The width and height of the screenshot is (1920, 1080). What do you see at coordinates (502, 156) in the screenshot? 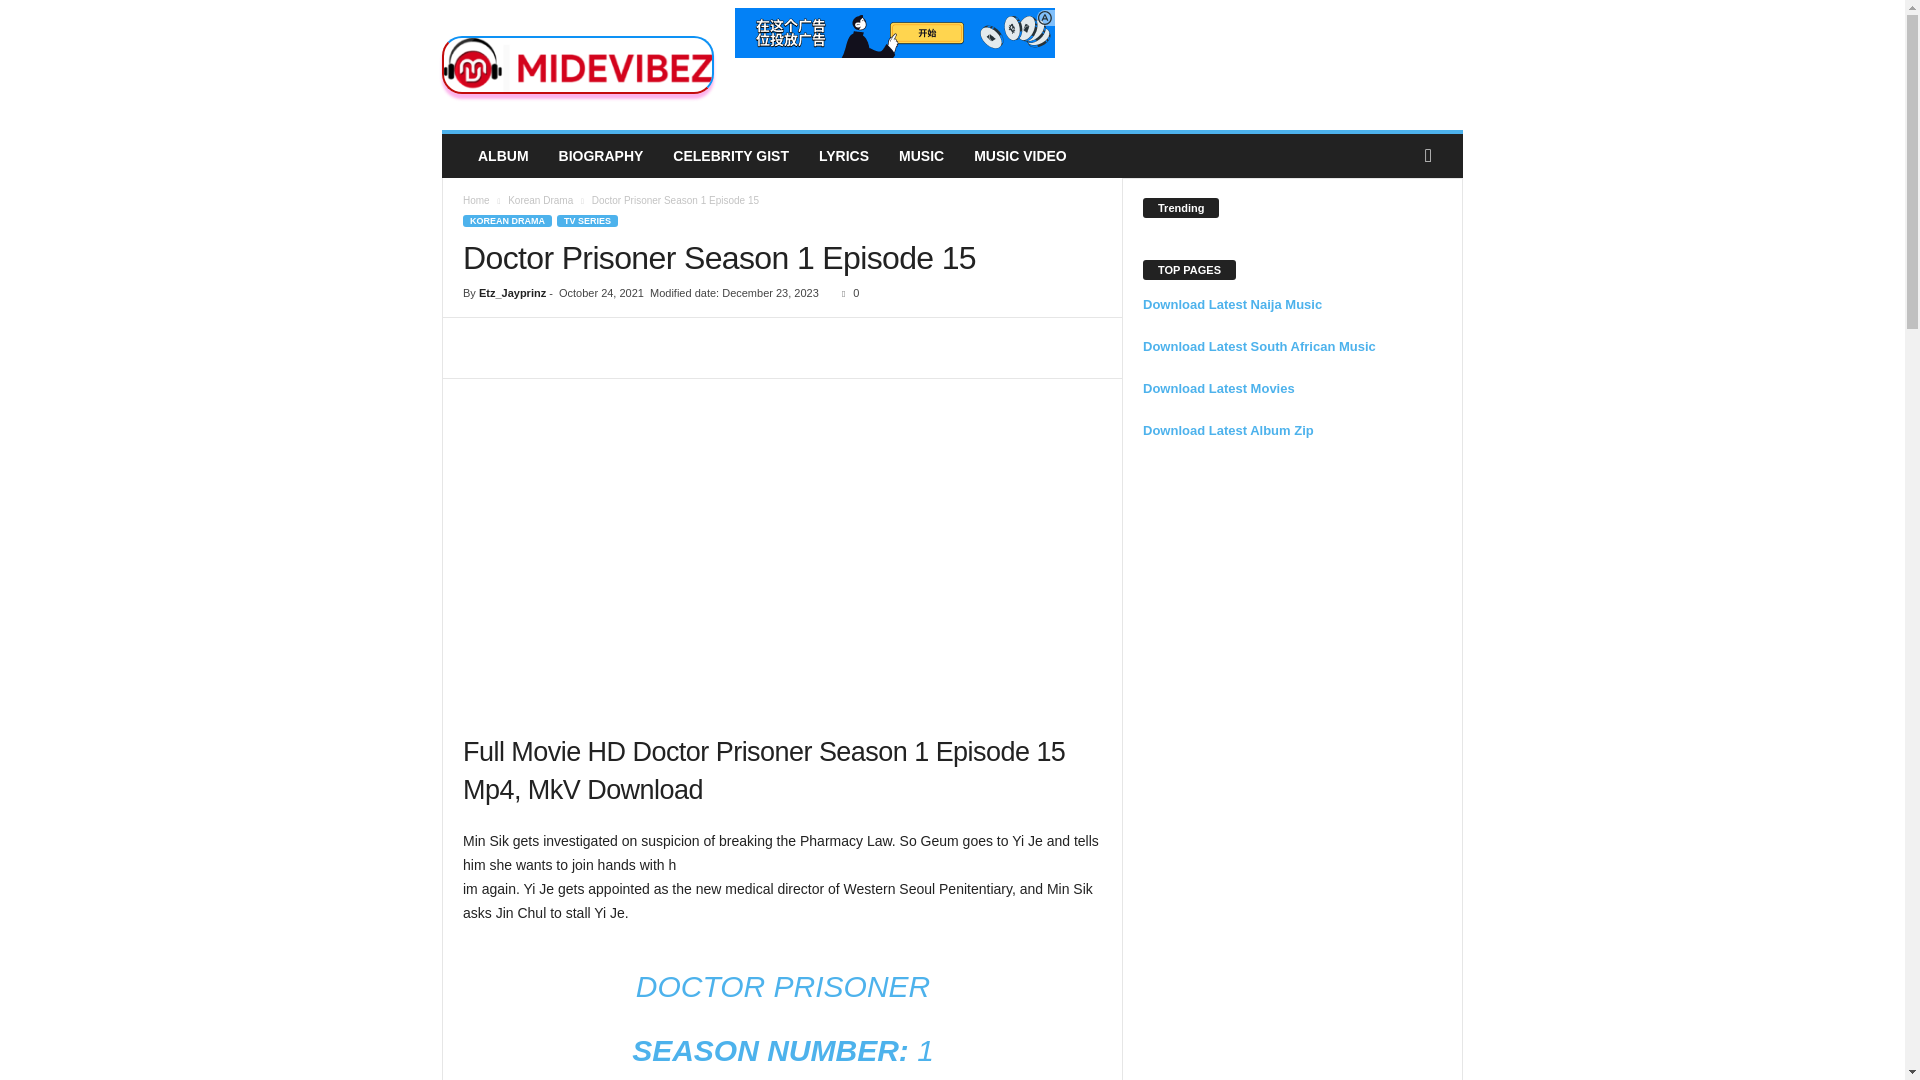
I see `ALBUM` at bounding box center [502, 156].